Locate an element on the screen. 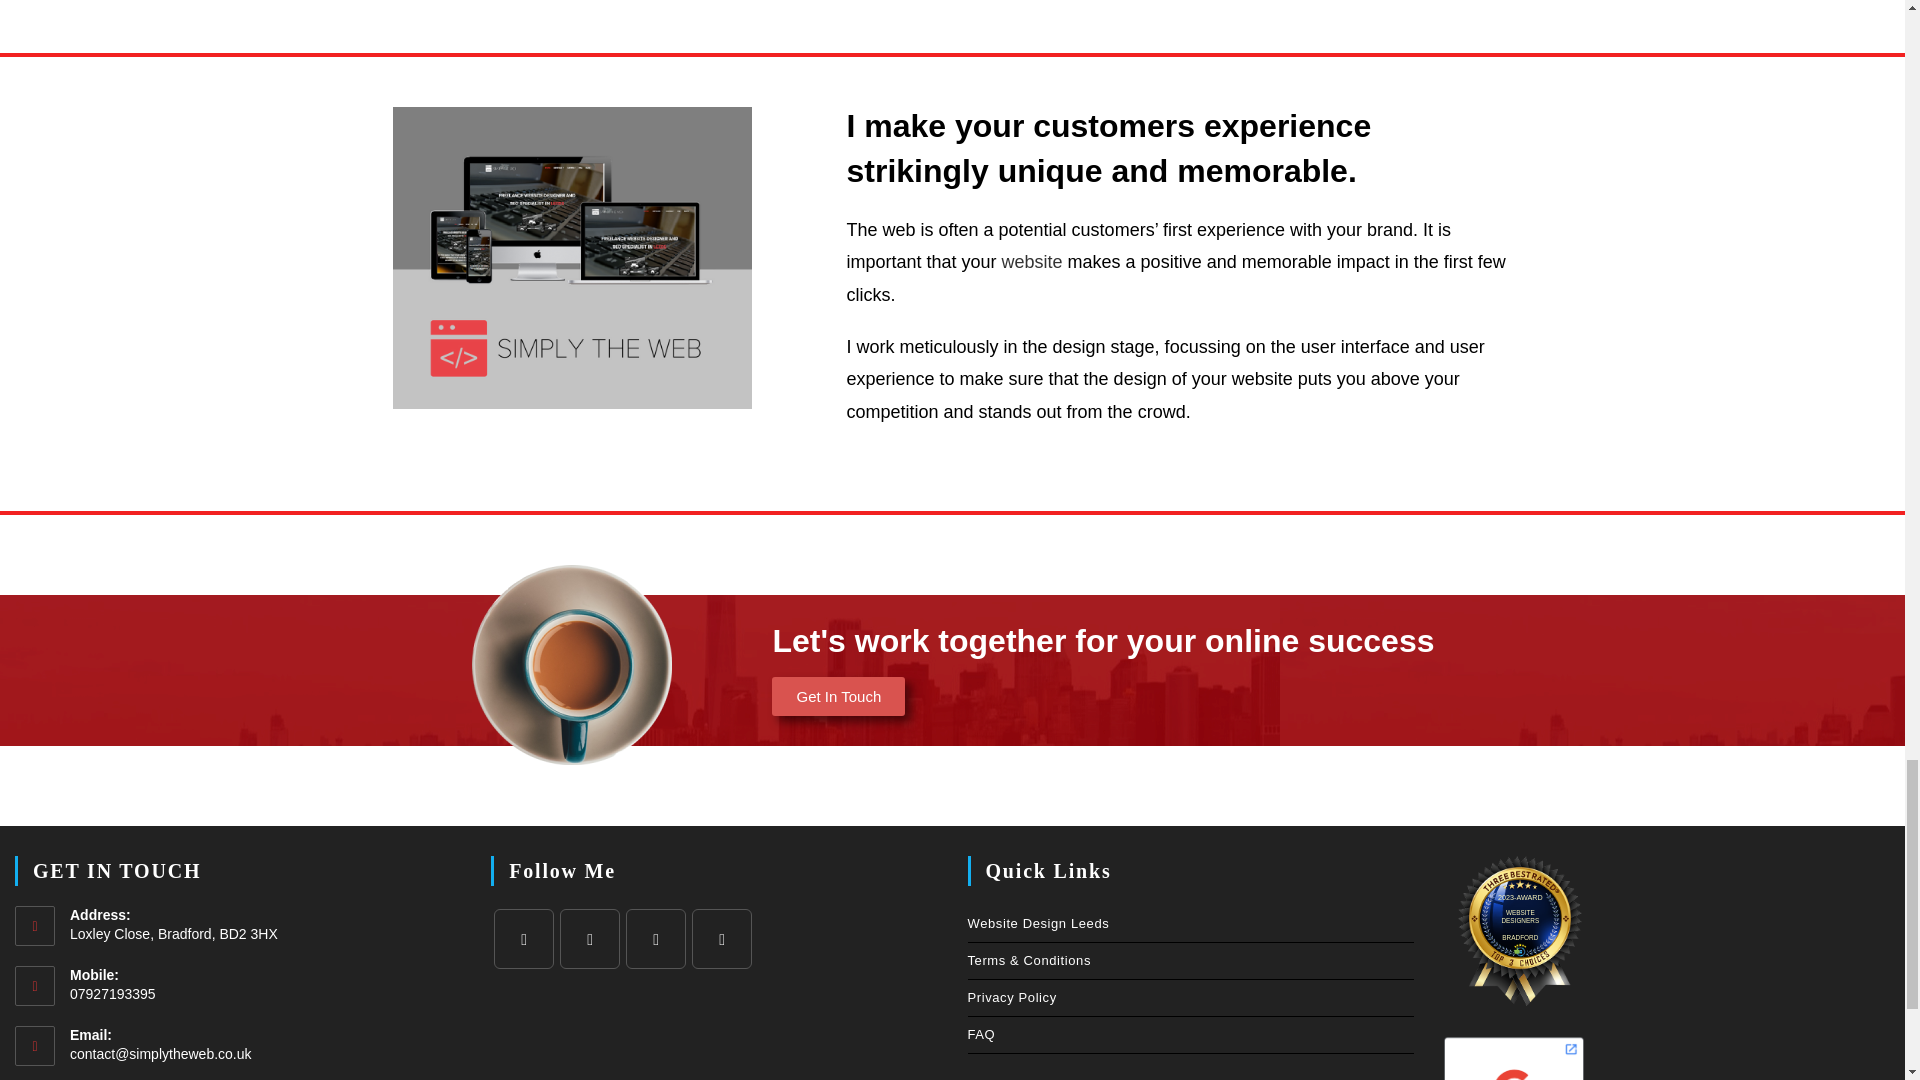  07927193395 is located at coordinates (264, 994).